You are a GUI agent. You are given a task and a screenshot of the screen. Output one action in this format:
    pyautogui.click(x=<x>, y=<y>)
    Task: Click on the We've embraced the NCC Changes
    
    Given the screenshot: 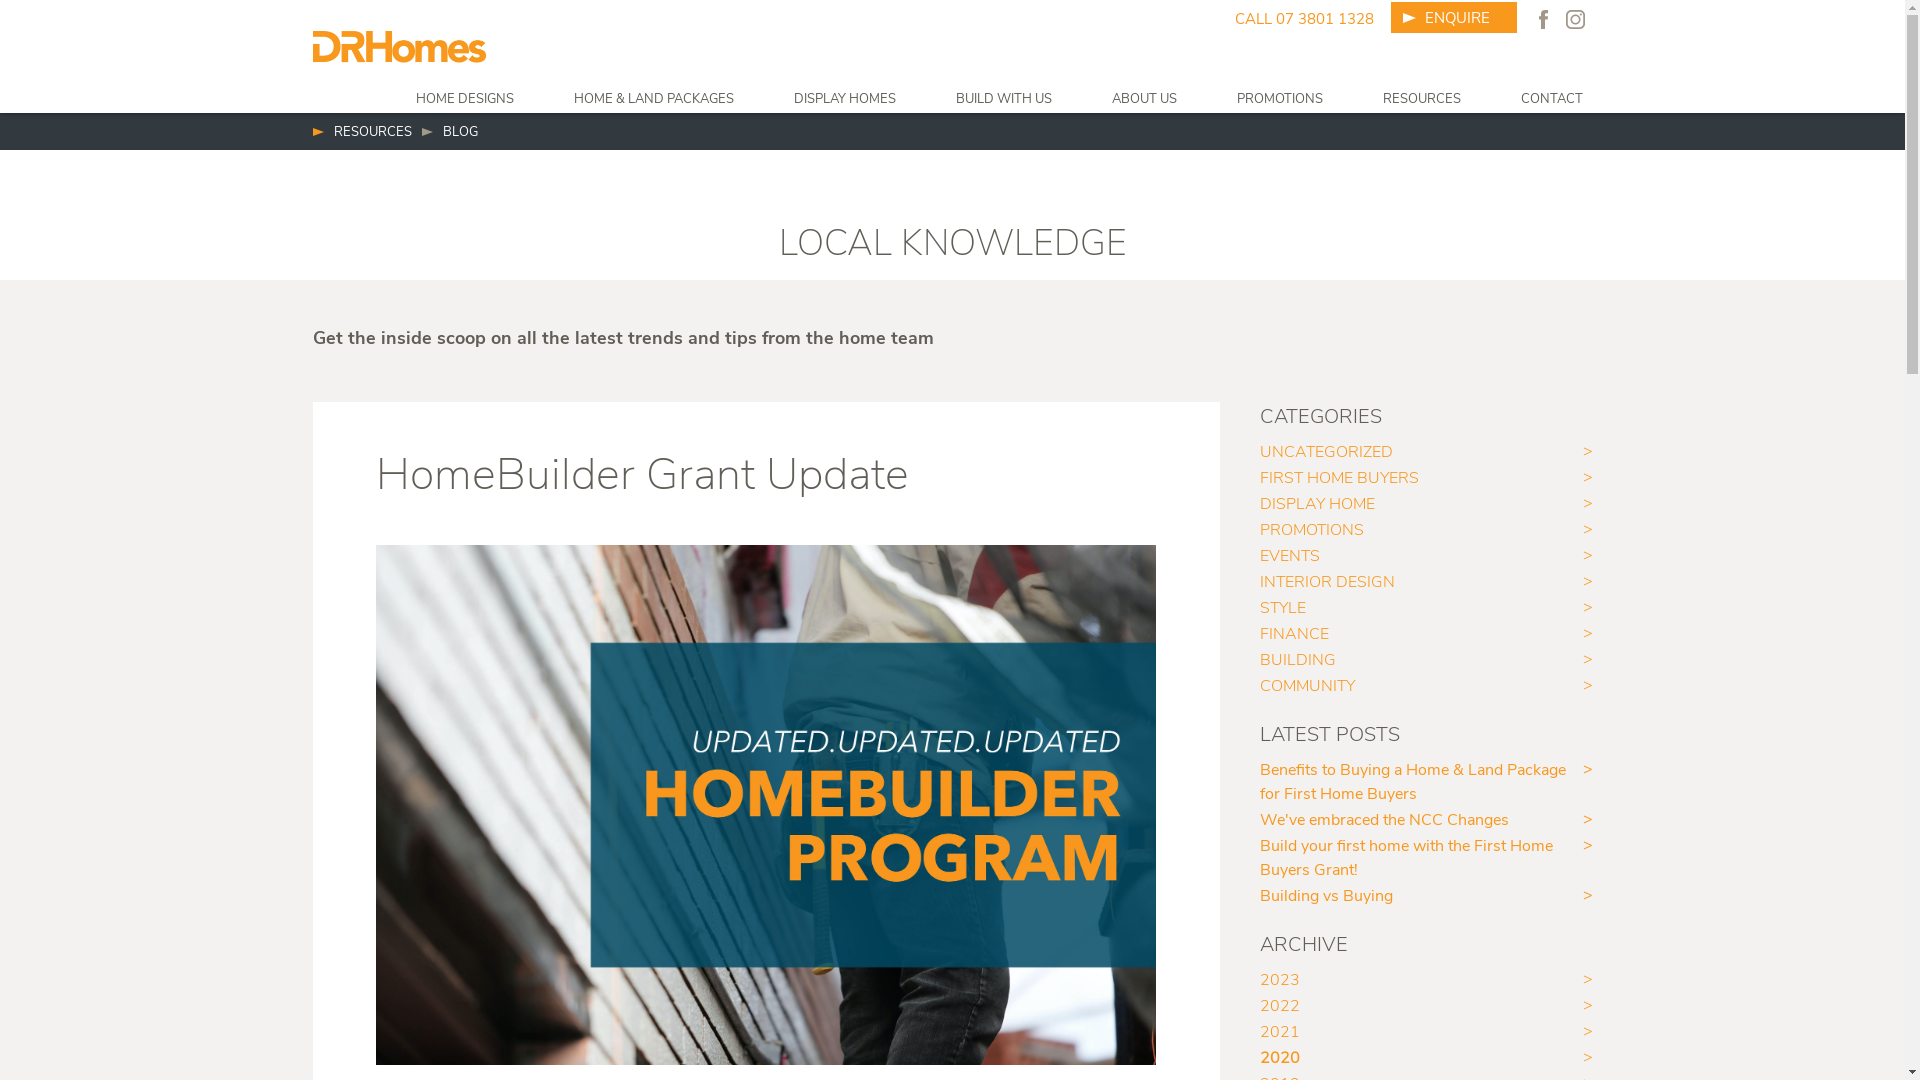 What is the action you would take?
    pyautogui.click(x=1426, y=820)
    